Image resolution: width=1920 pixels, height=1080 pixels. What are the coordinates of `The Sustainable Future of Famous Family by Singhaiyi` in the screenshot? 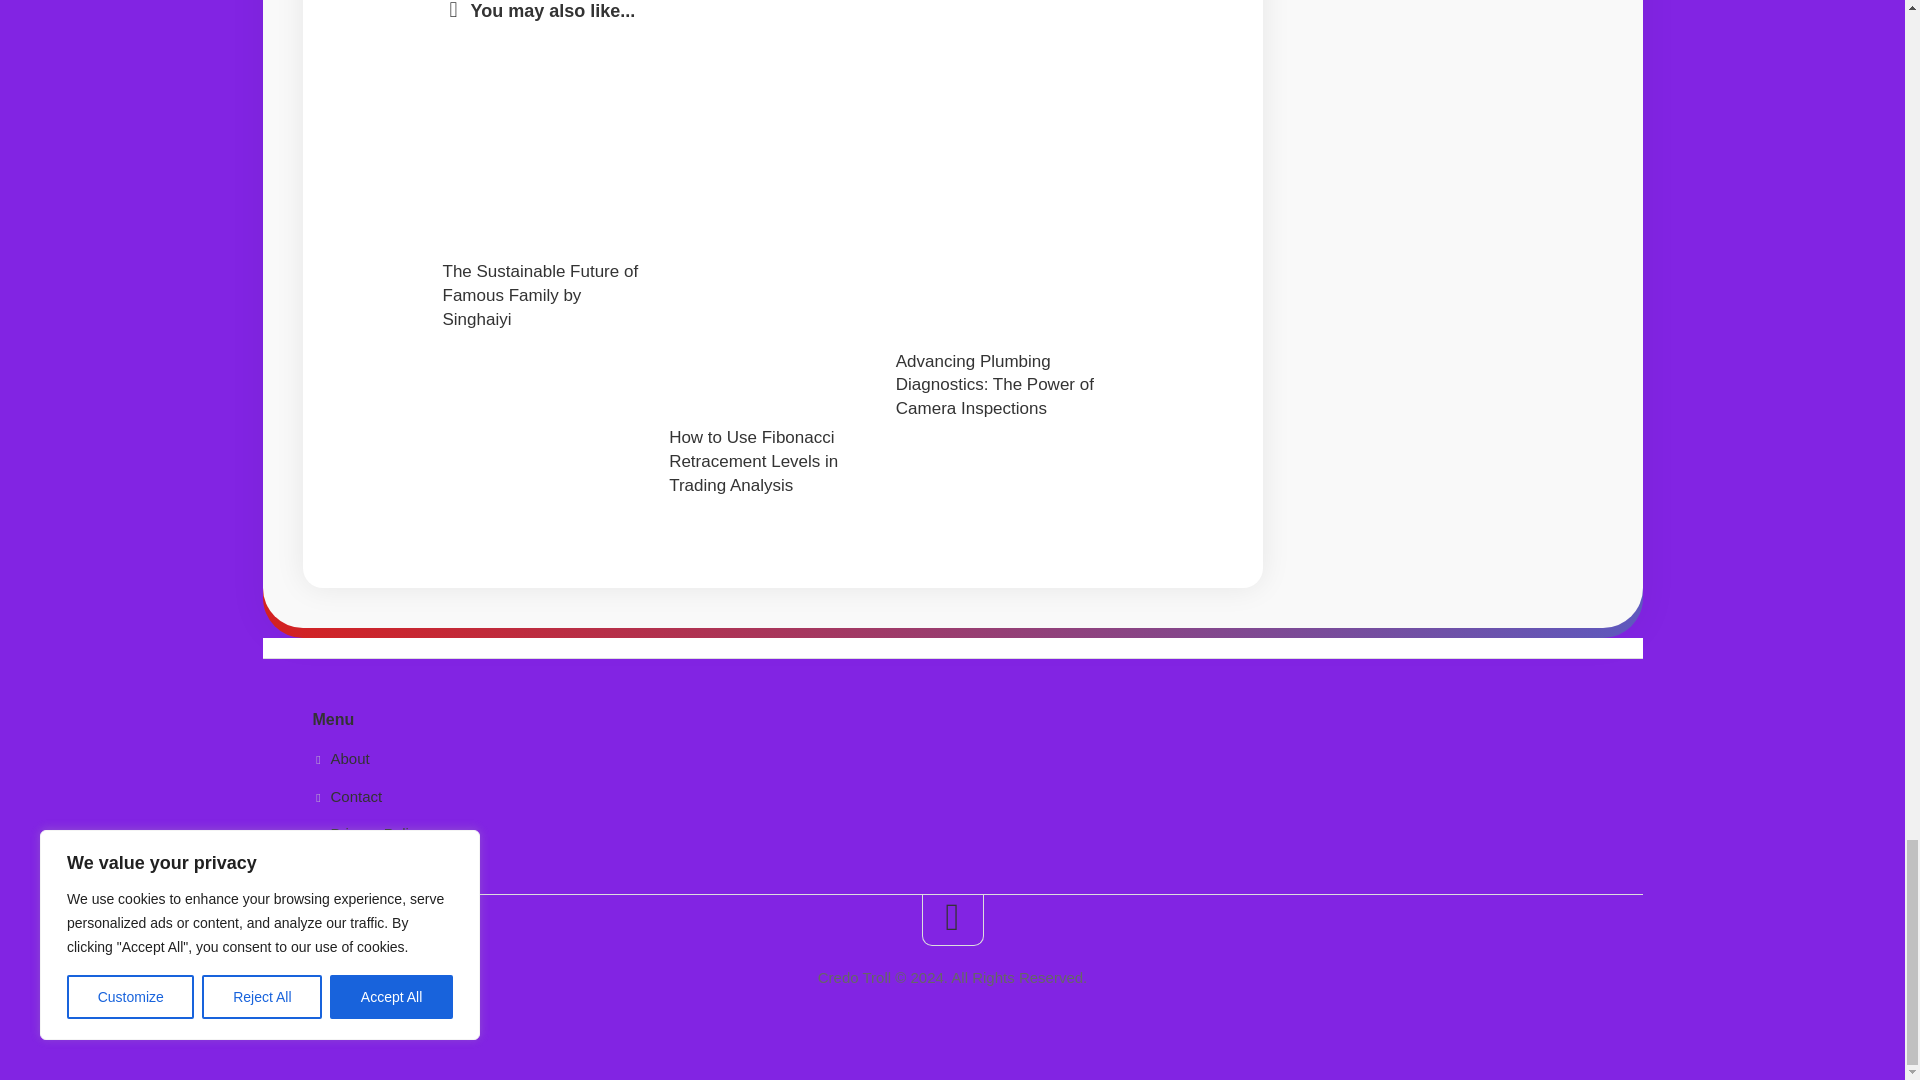 It's located at (539, 296).